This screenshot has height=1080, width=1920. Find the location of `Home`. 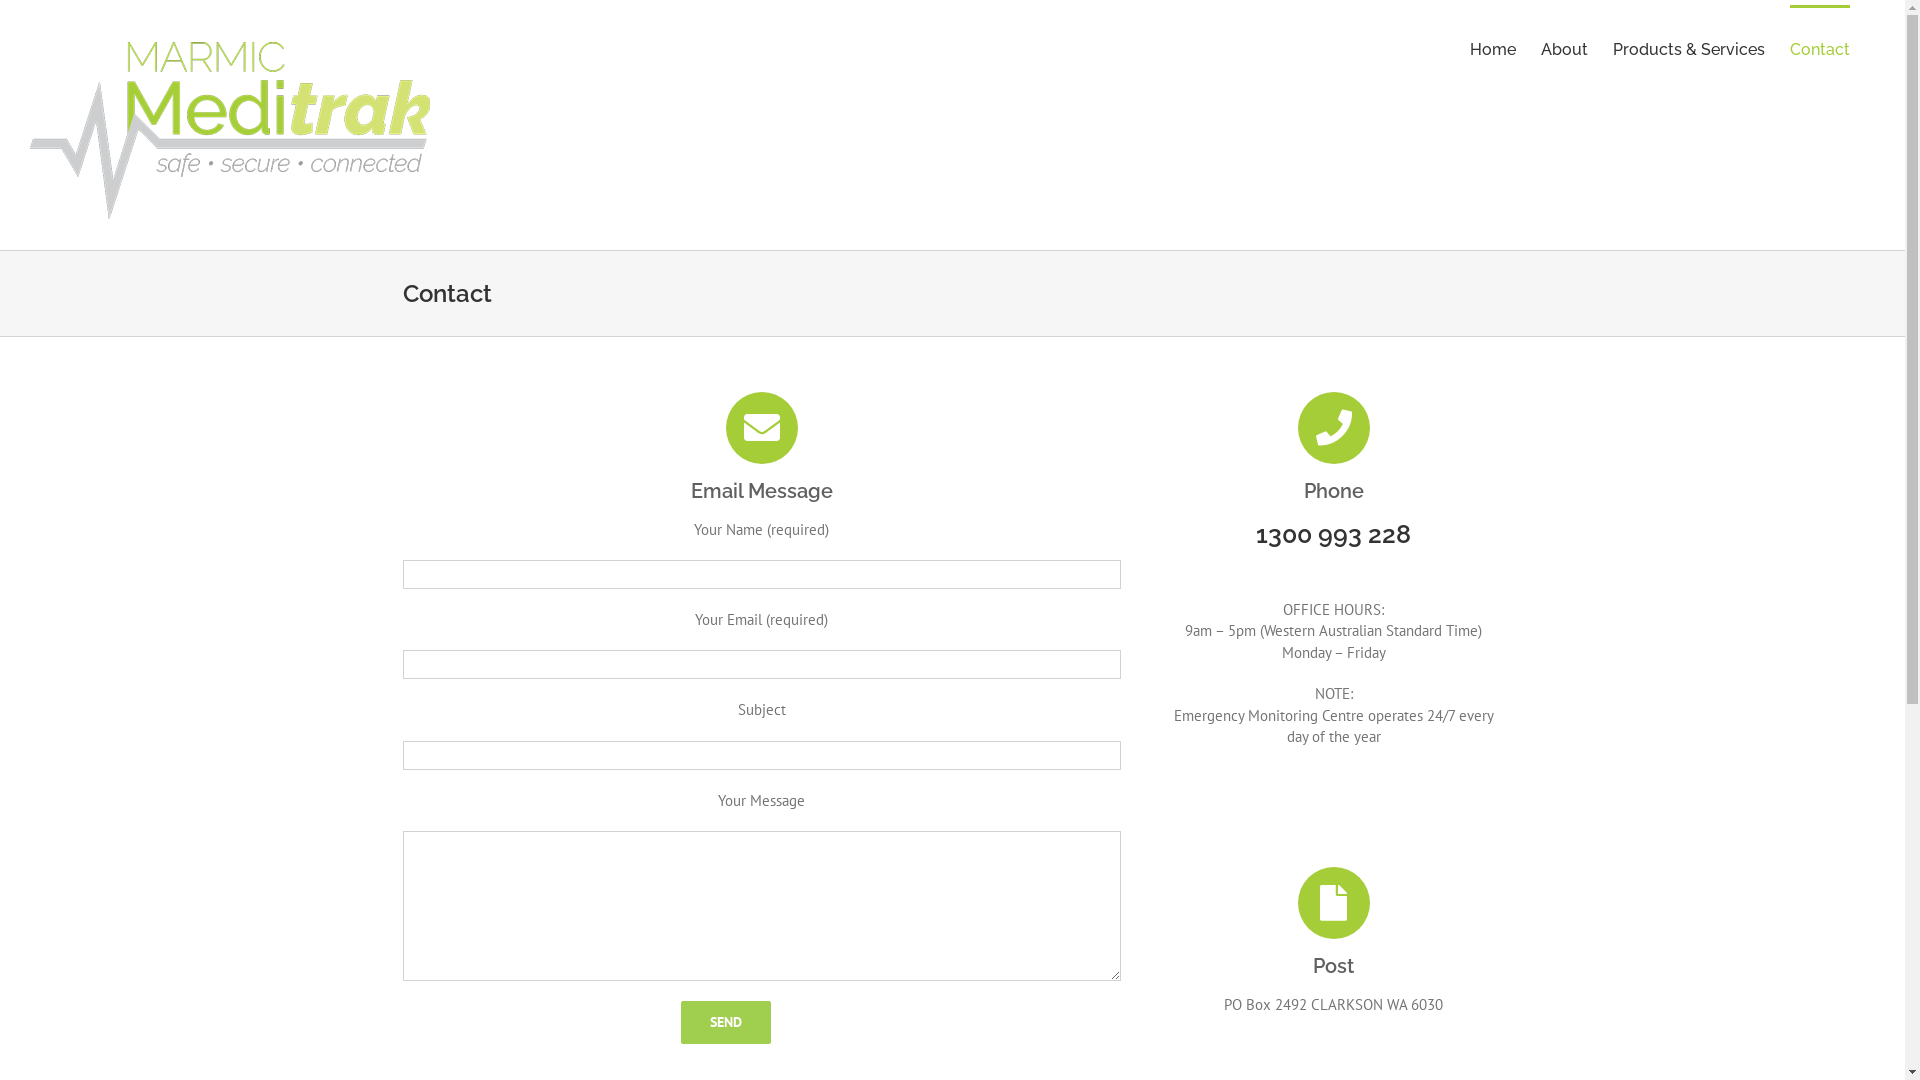

Home is located at coordinates (1493, 48).